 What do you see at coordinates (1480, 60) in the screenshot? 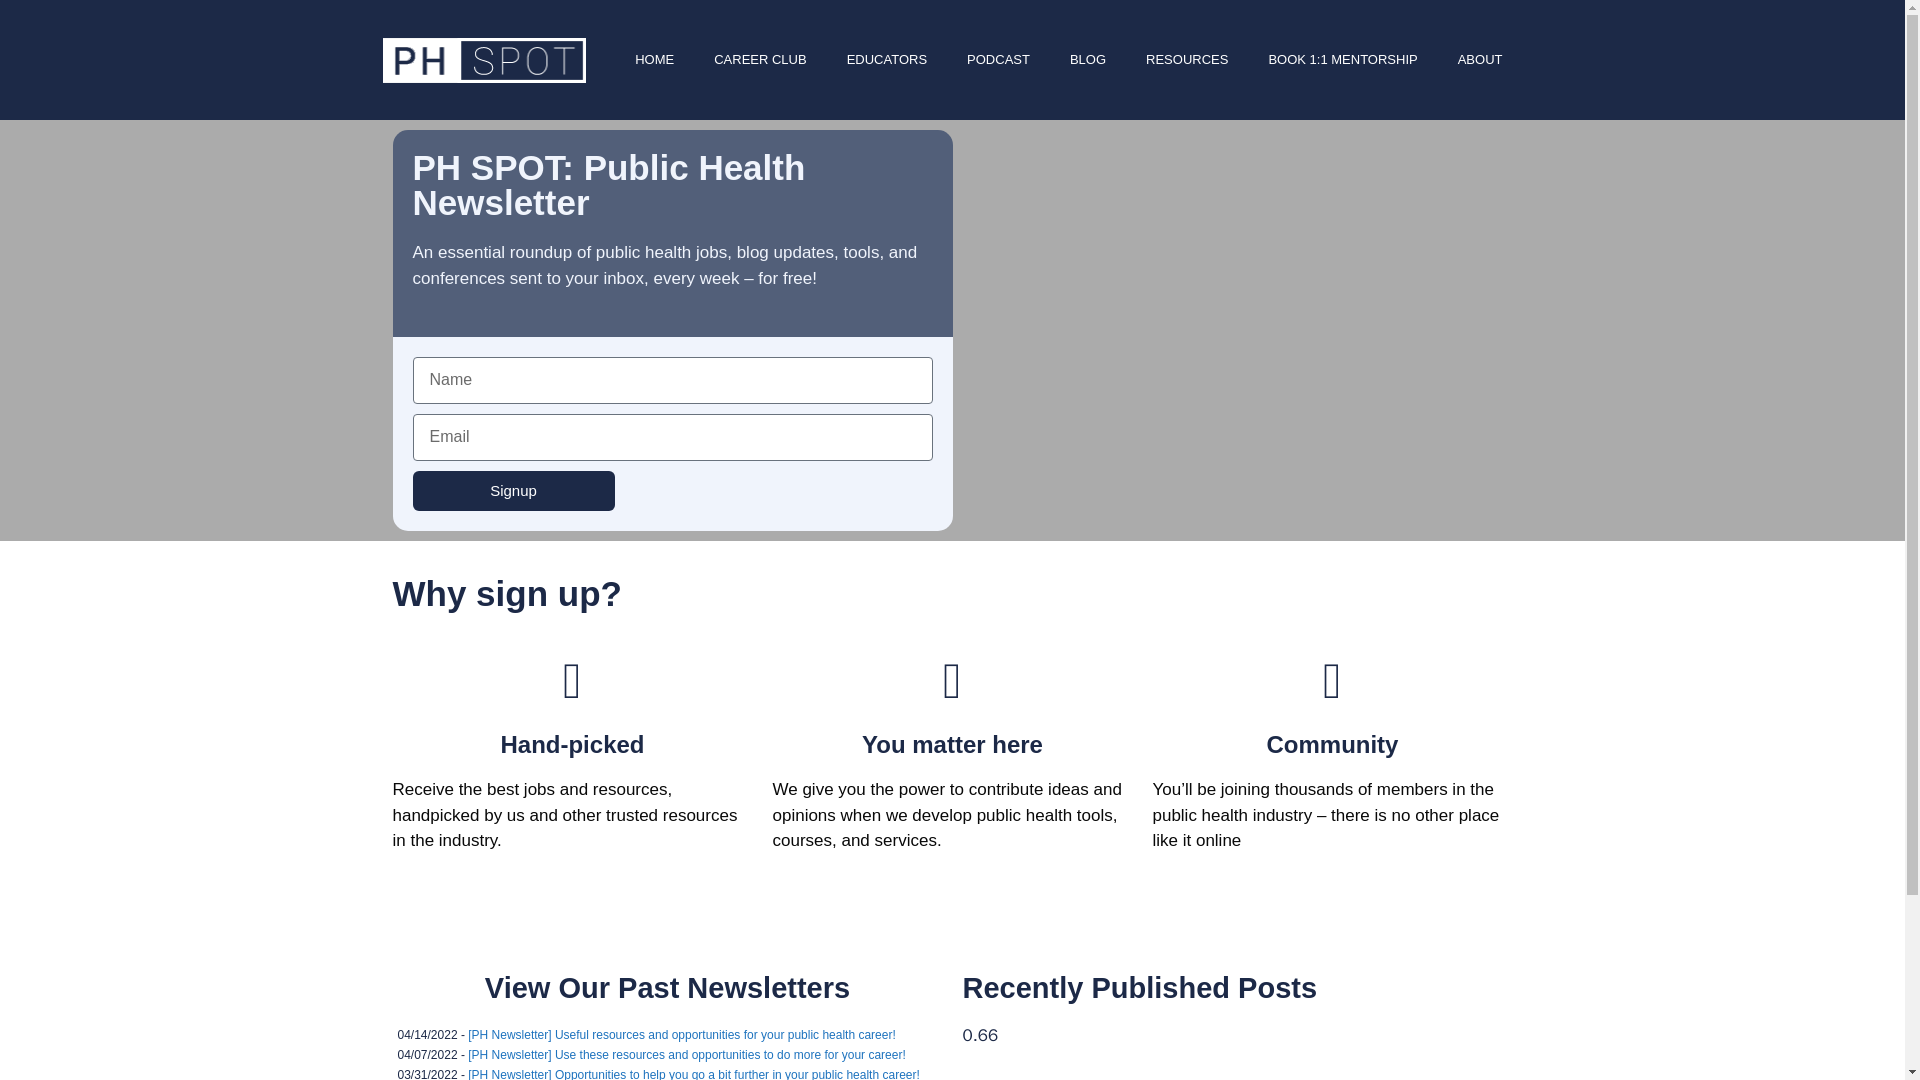
I see `ABOUT` at bounding box center [1480, 60].